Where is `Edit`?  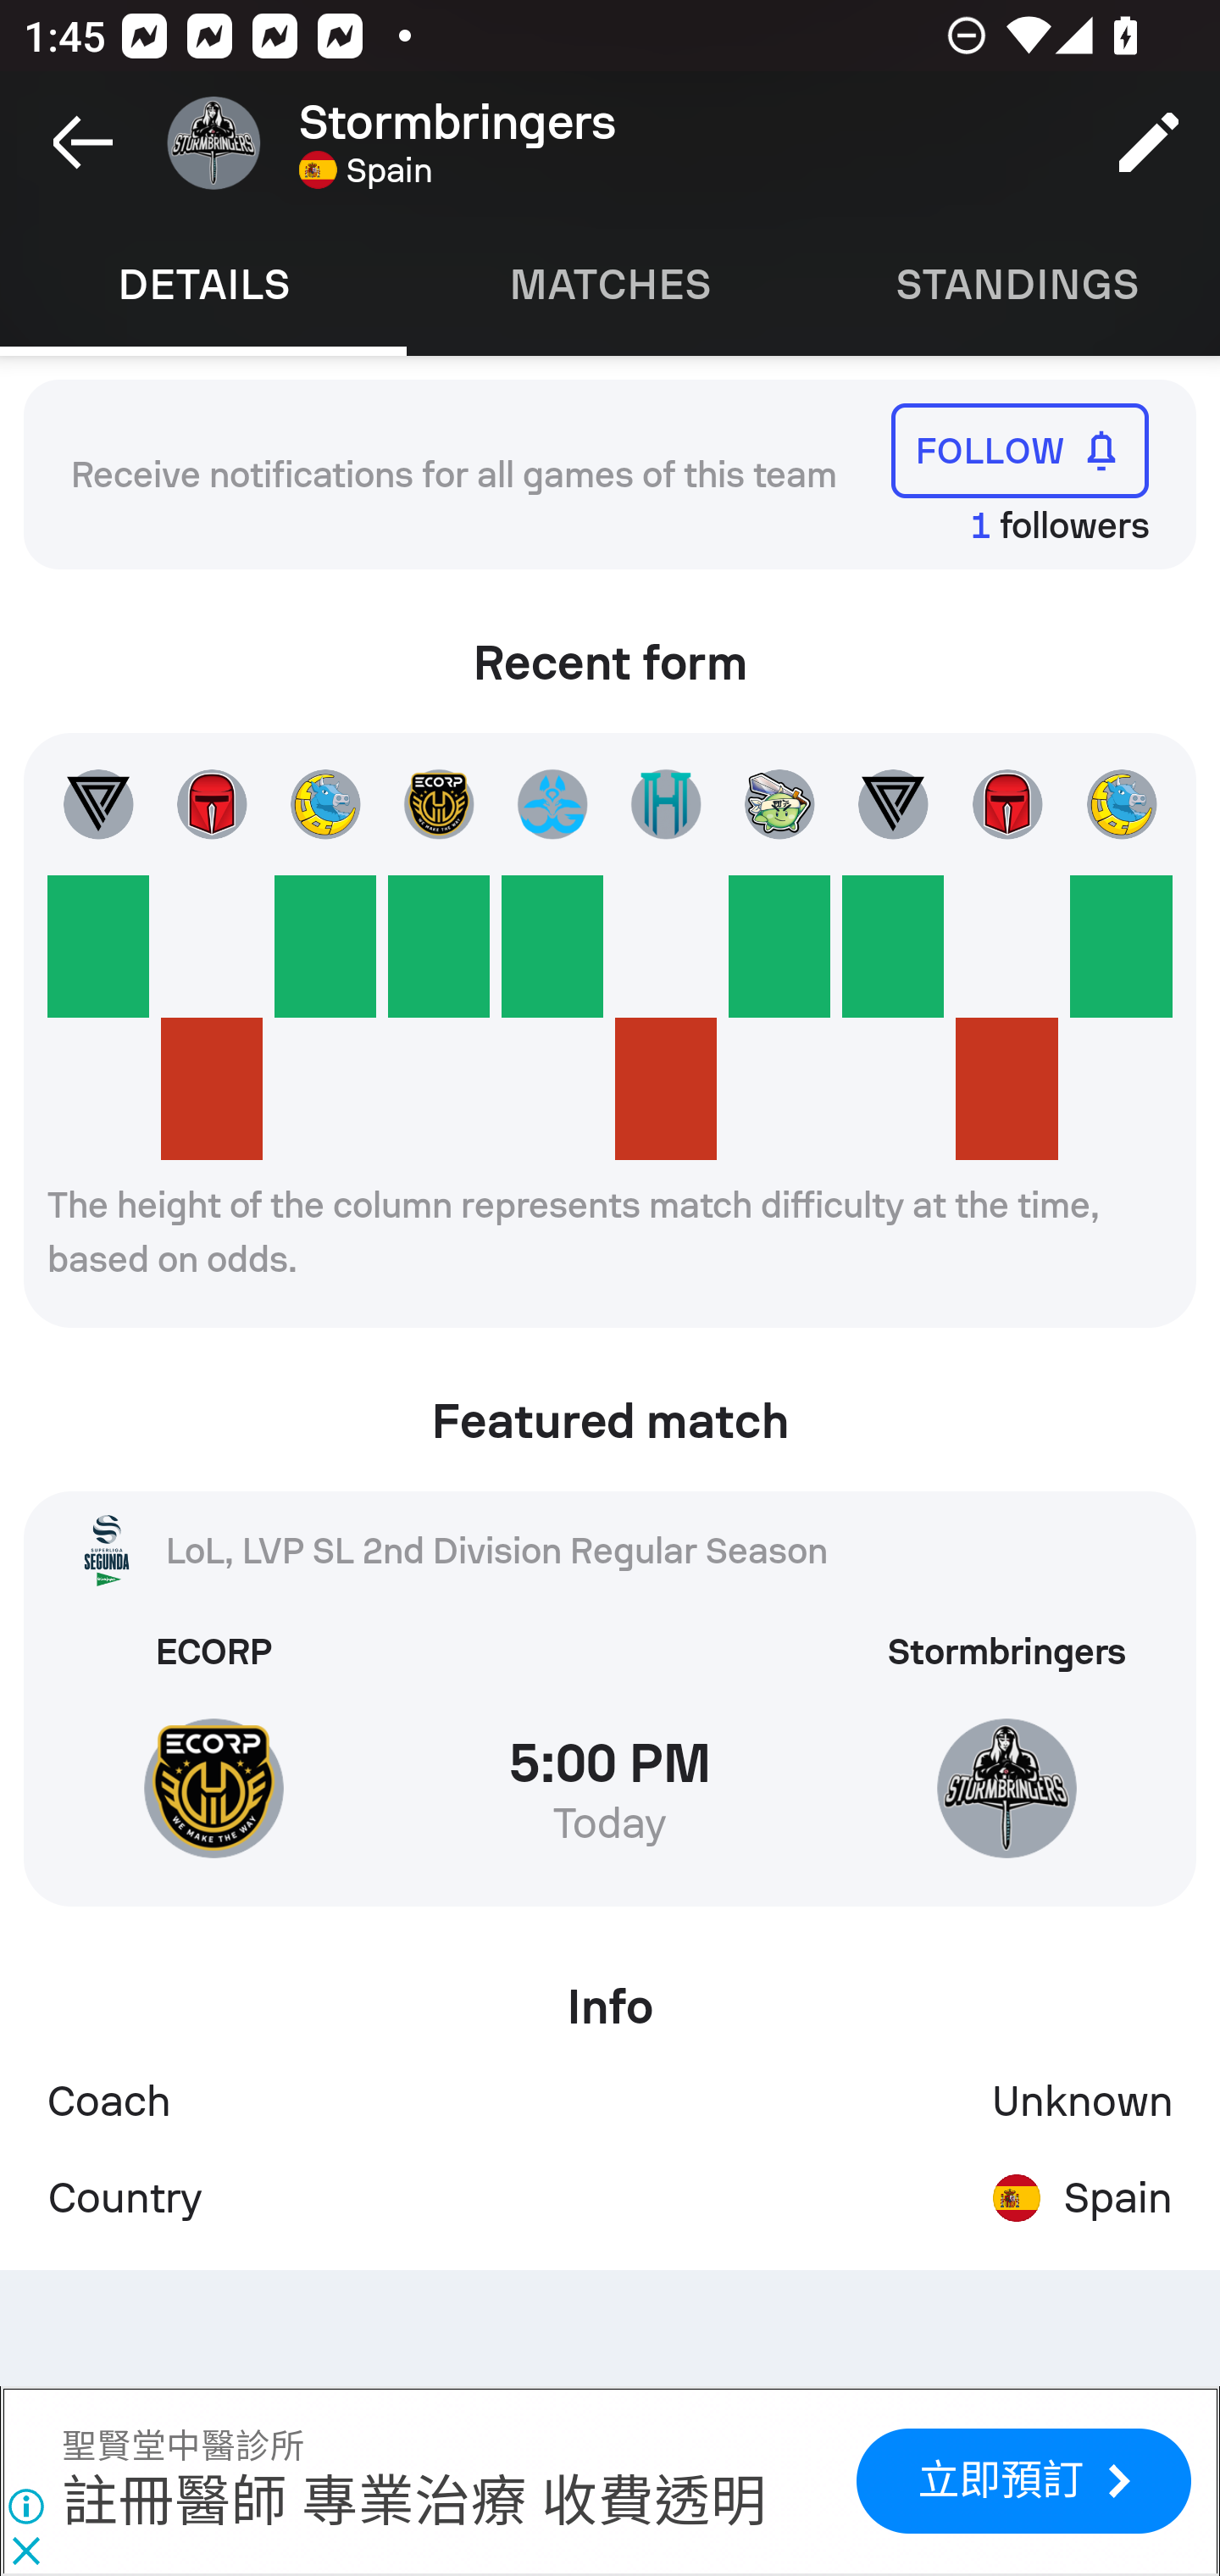 Edit is located at coordinates (1149, 142).